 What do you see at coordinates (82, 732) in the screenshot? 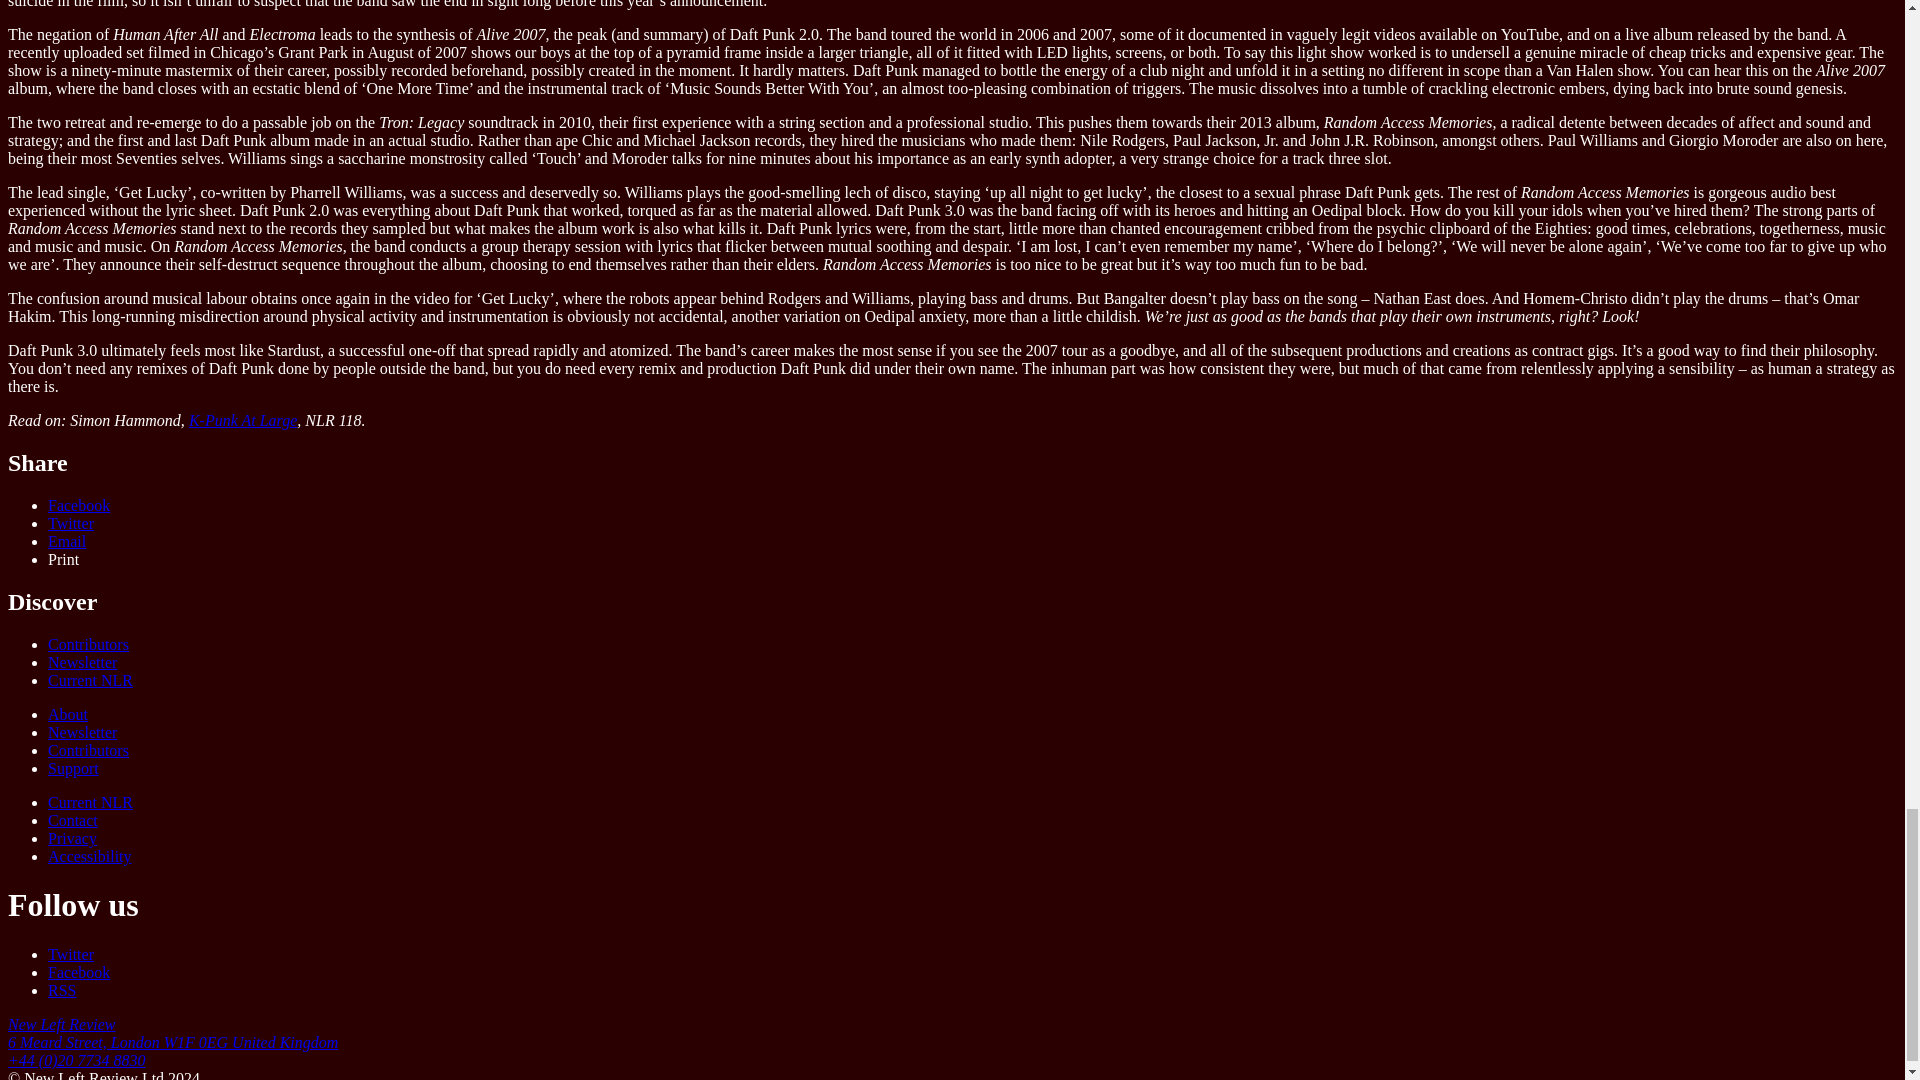
I see `Newsletter` at bounding box center [82, 732].